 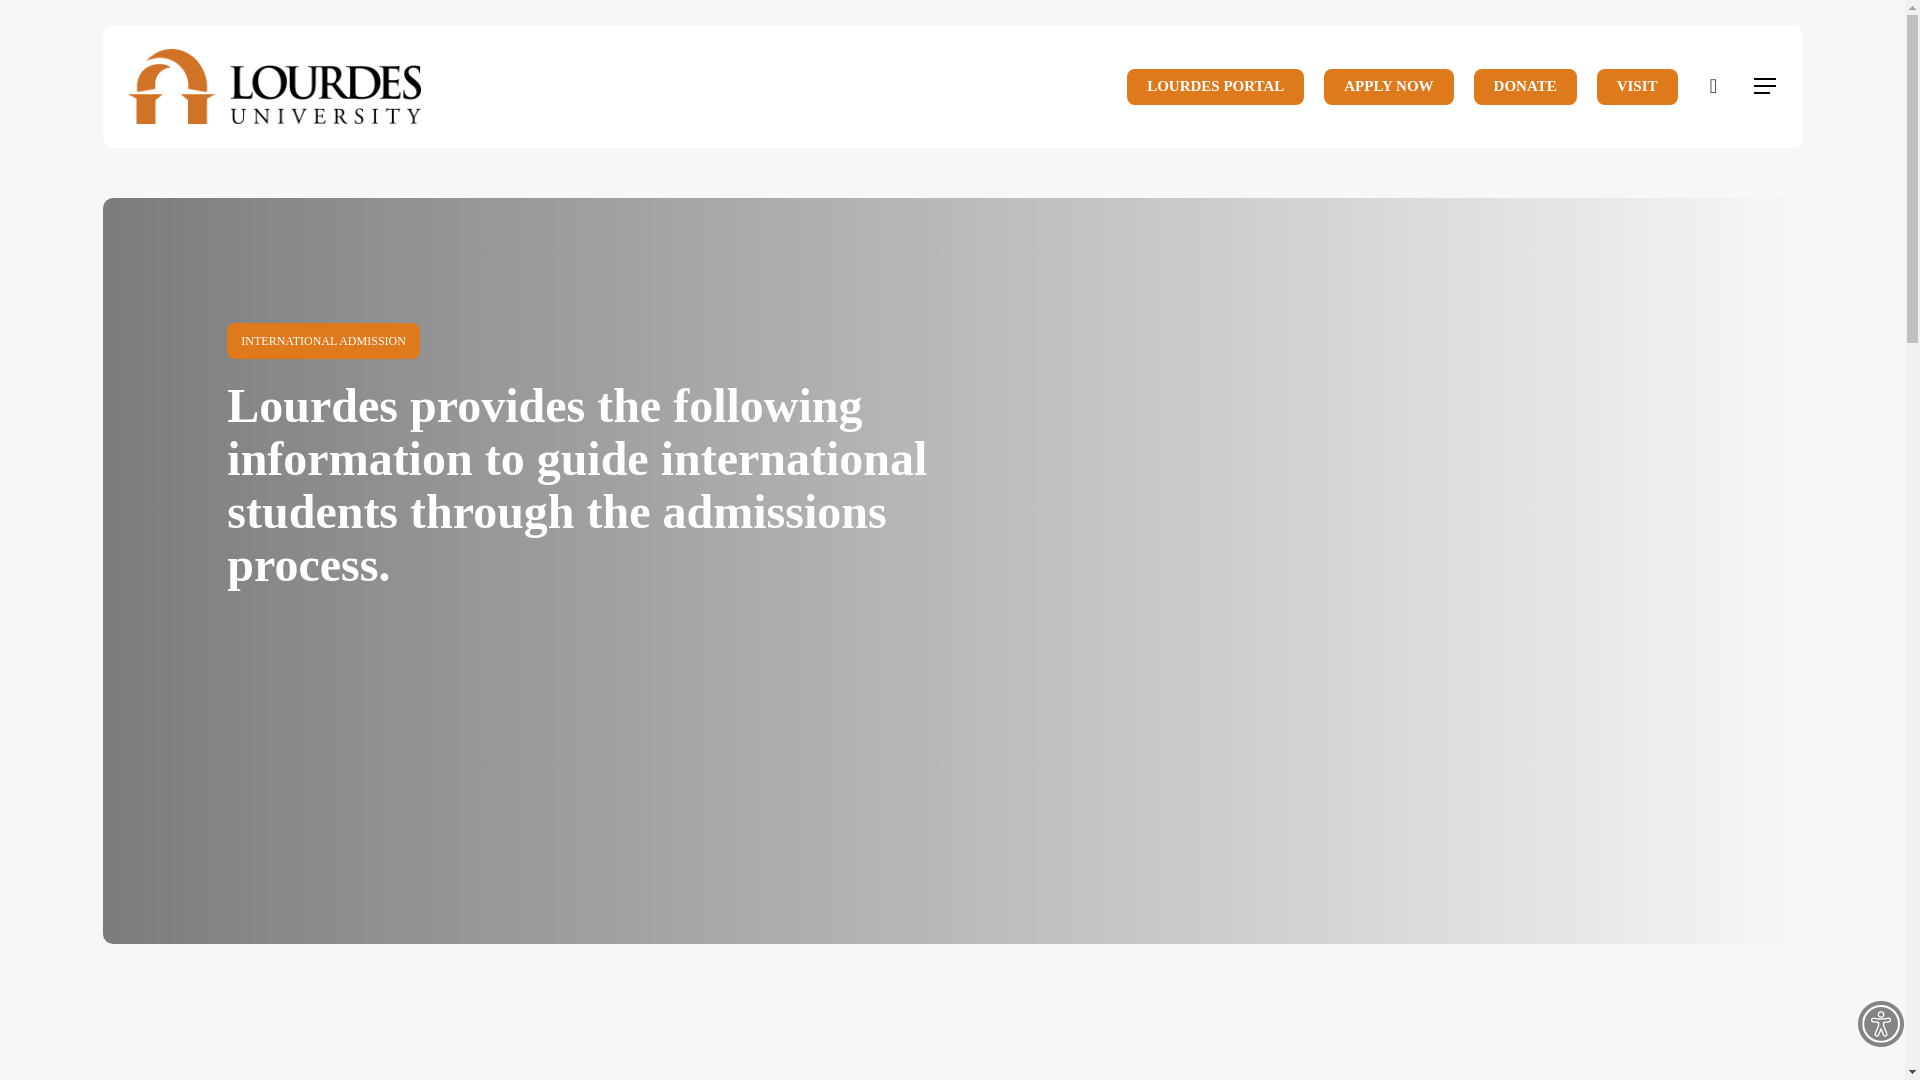 I want to click on APPLY NOW, so click(x=1388, y=86).